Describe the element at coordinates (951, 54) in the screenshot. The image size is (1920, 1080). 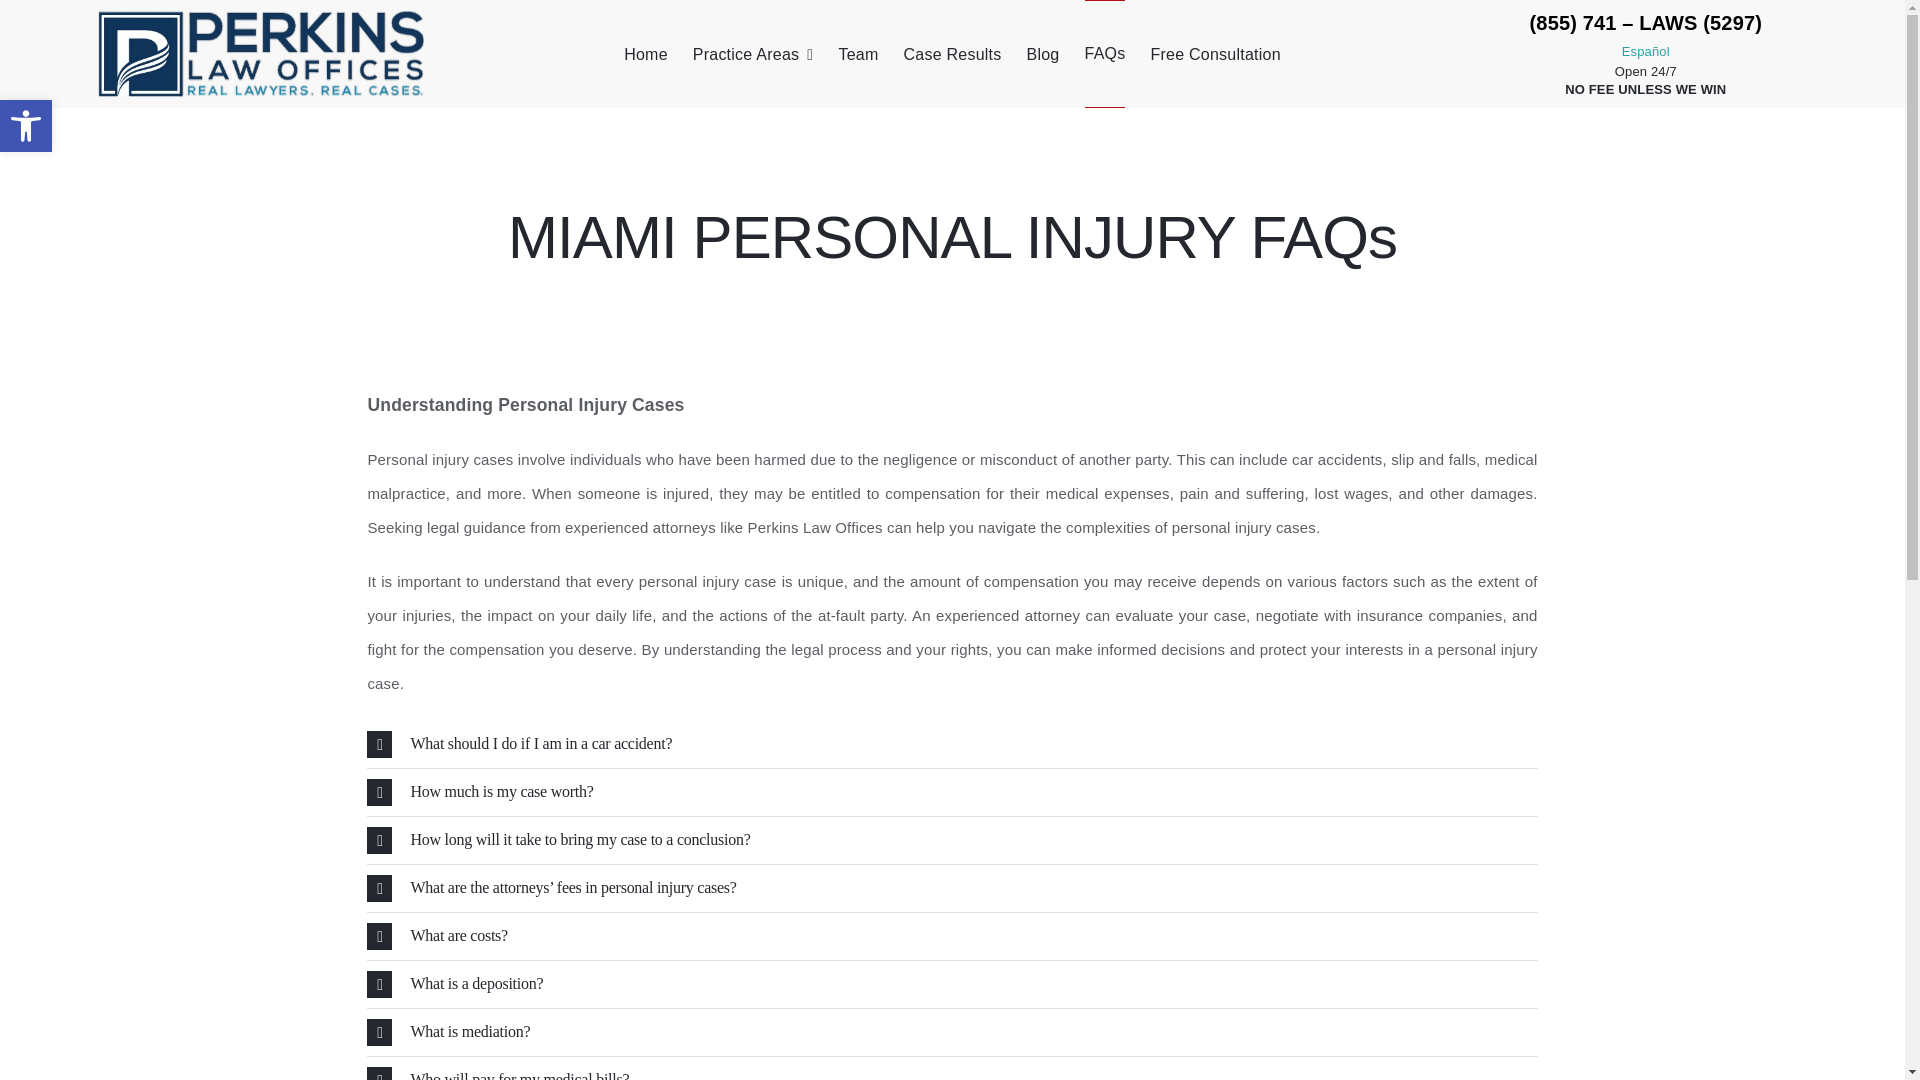
I see `Case Results` at that location.